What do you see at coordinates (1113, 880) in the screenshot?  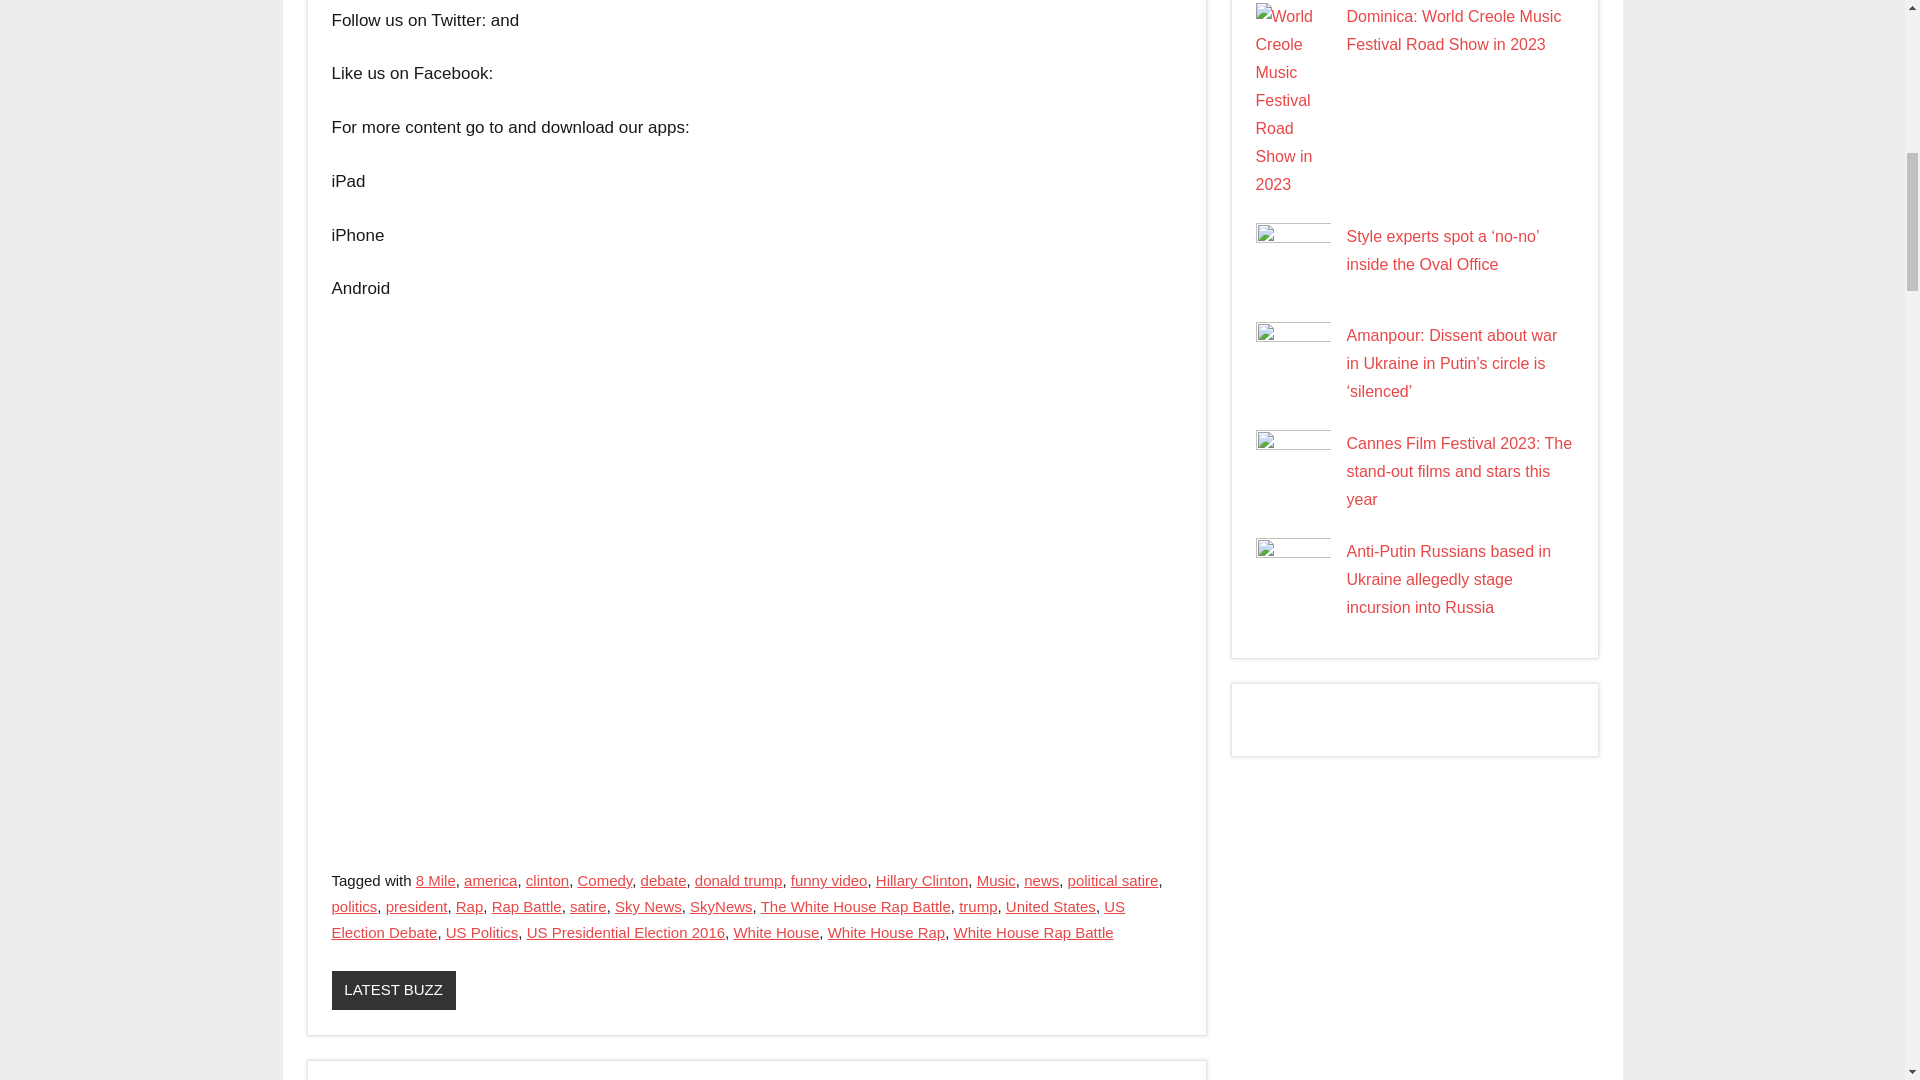 I see `political satire` at bounding box center [1113, 880].